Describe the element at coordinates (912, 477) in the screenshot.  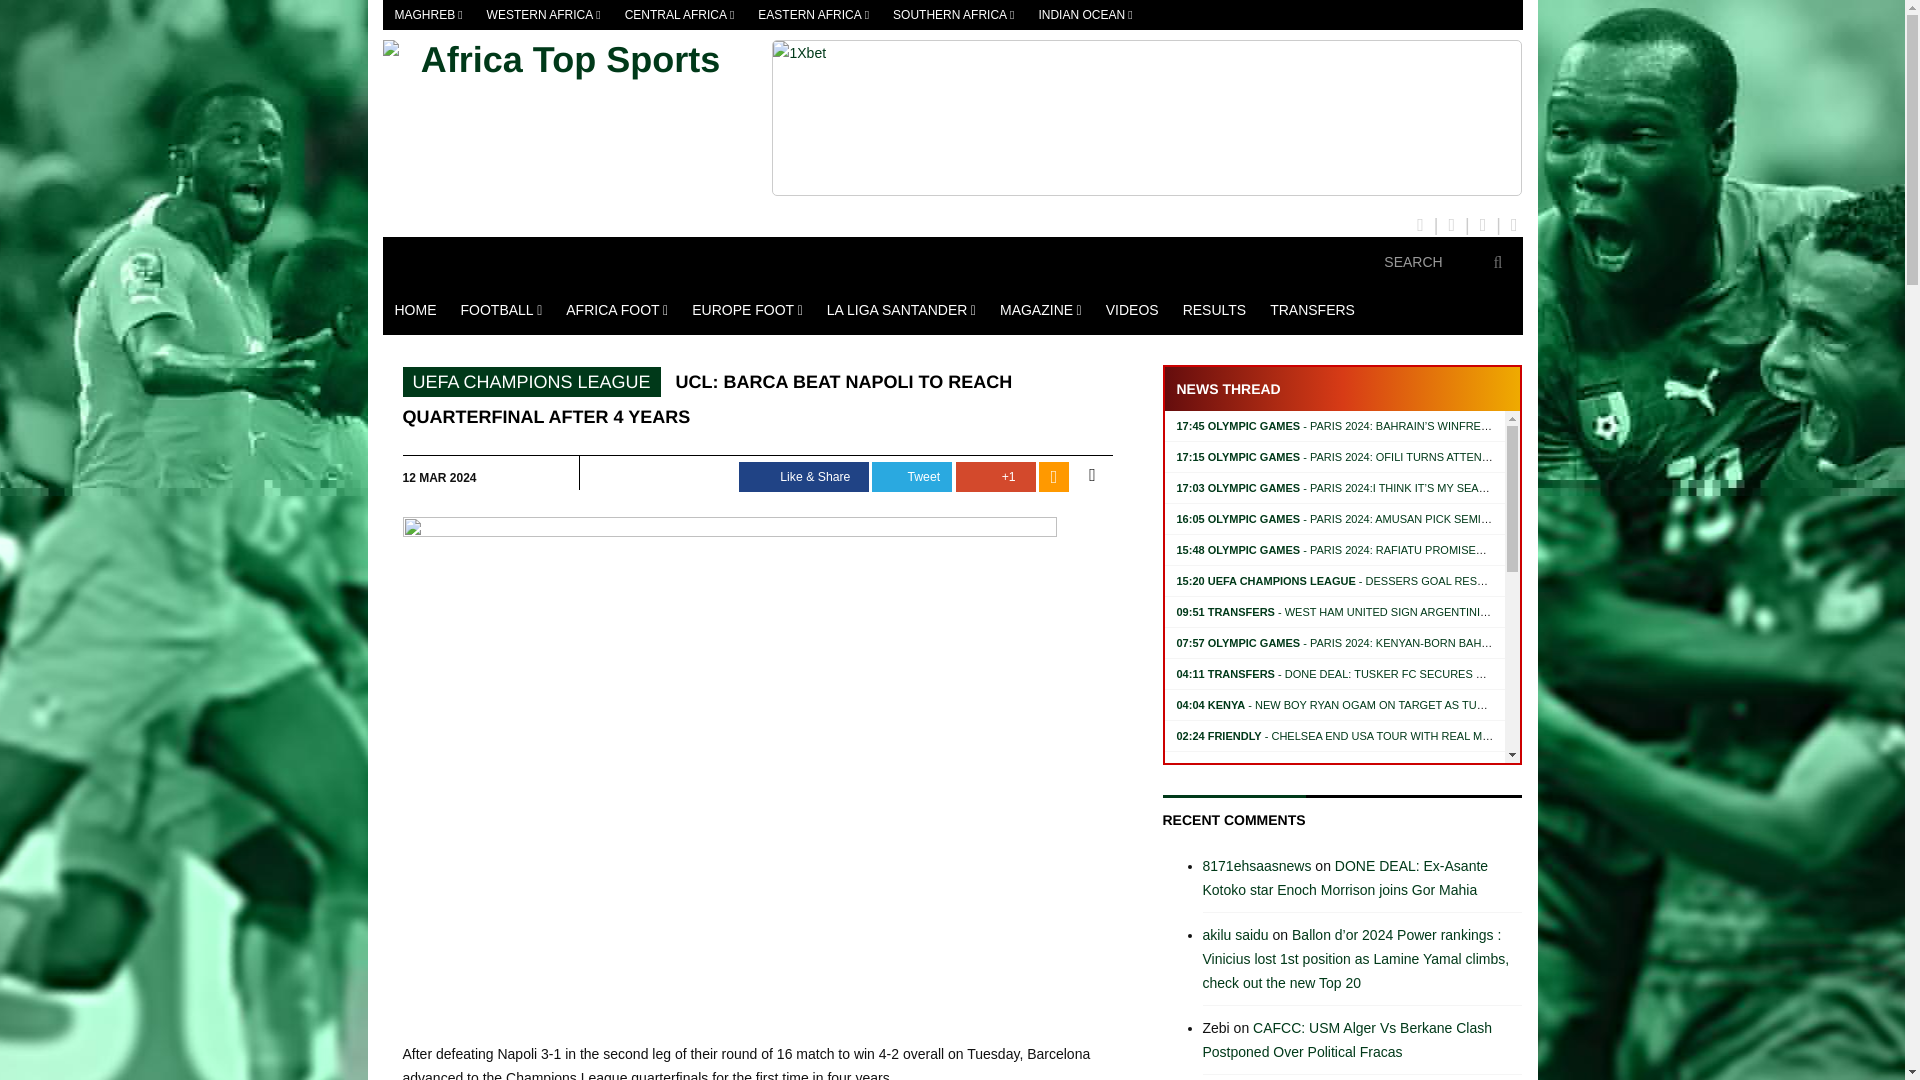
I see `Share on Twitter` at that location.